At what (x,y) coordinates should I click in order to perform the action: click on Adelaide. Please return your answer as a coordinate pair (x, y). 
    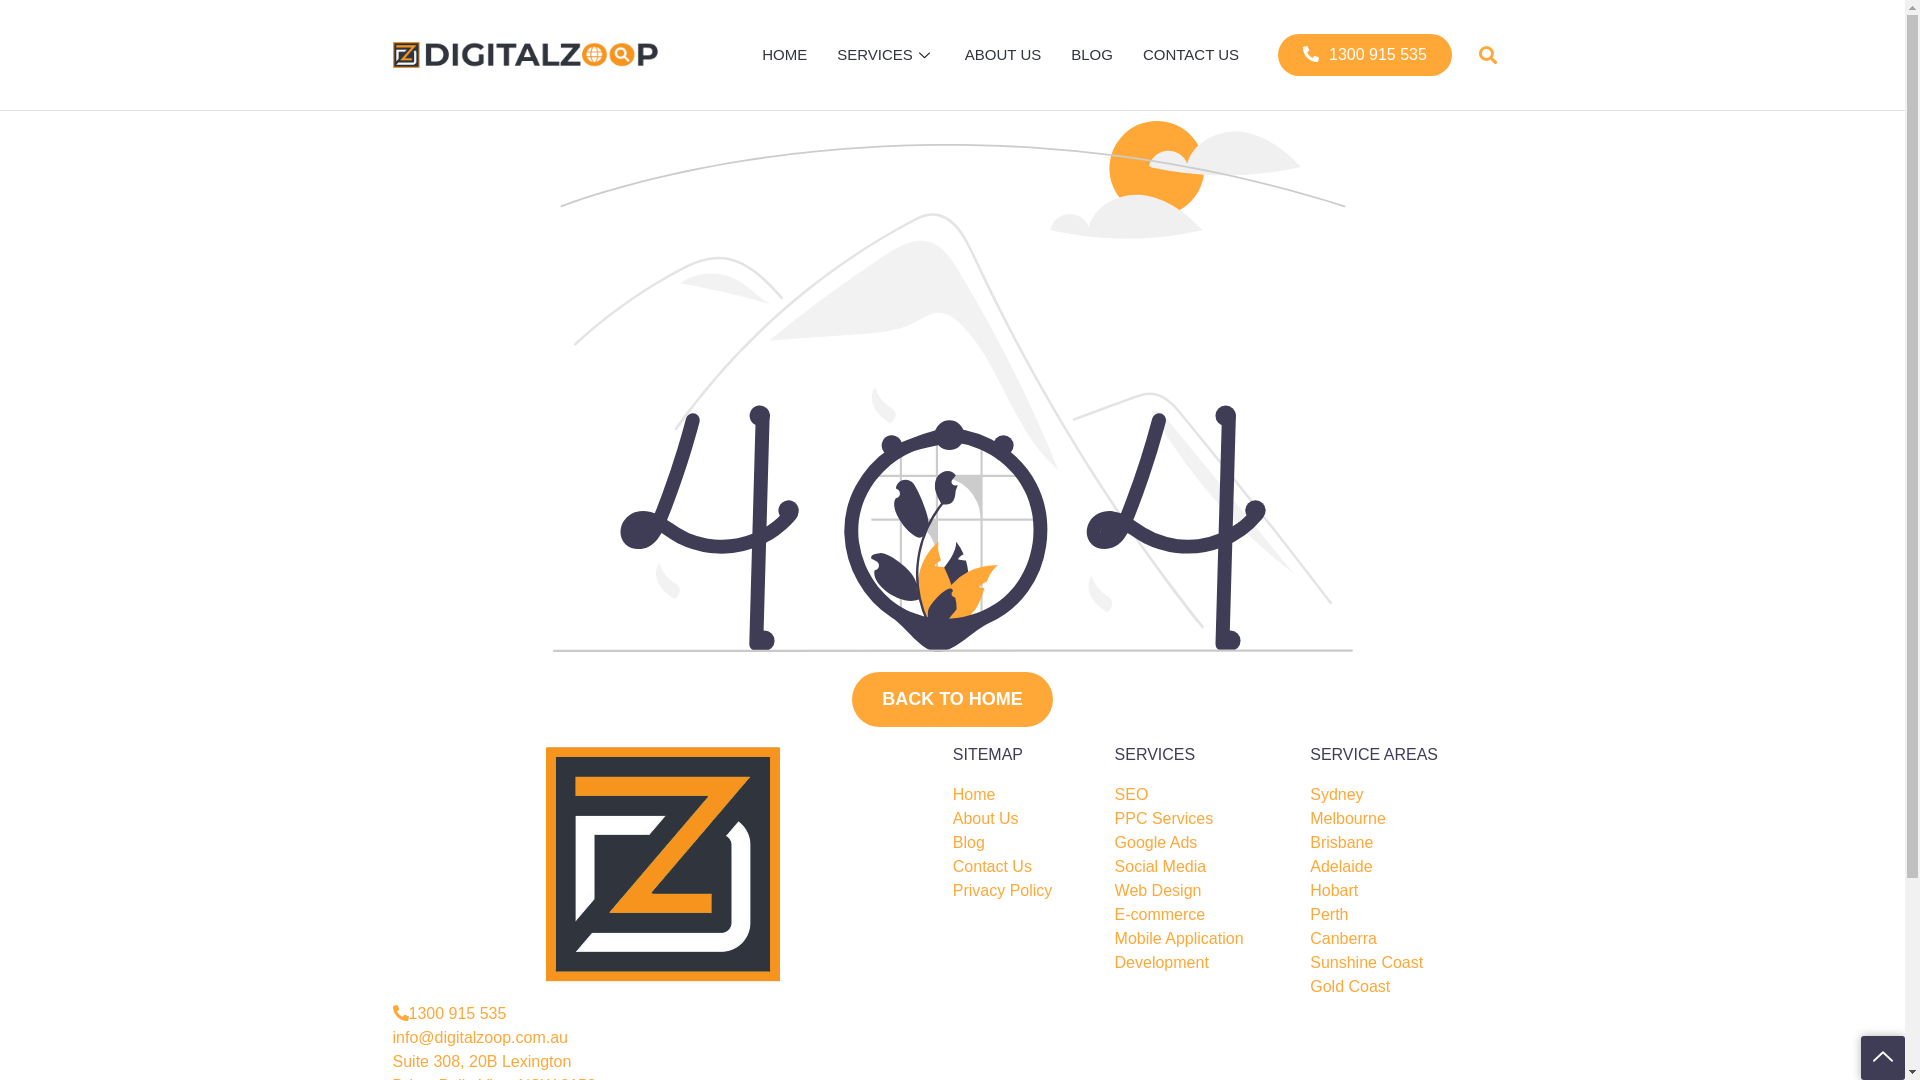
    Looking at the image, I should click on (1341, 867).